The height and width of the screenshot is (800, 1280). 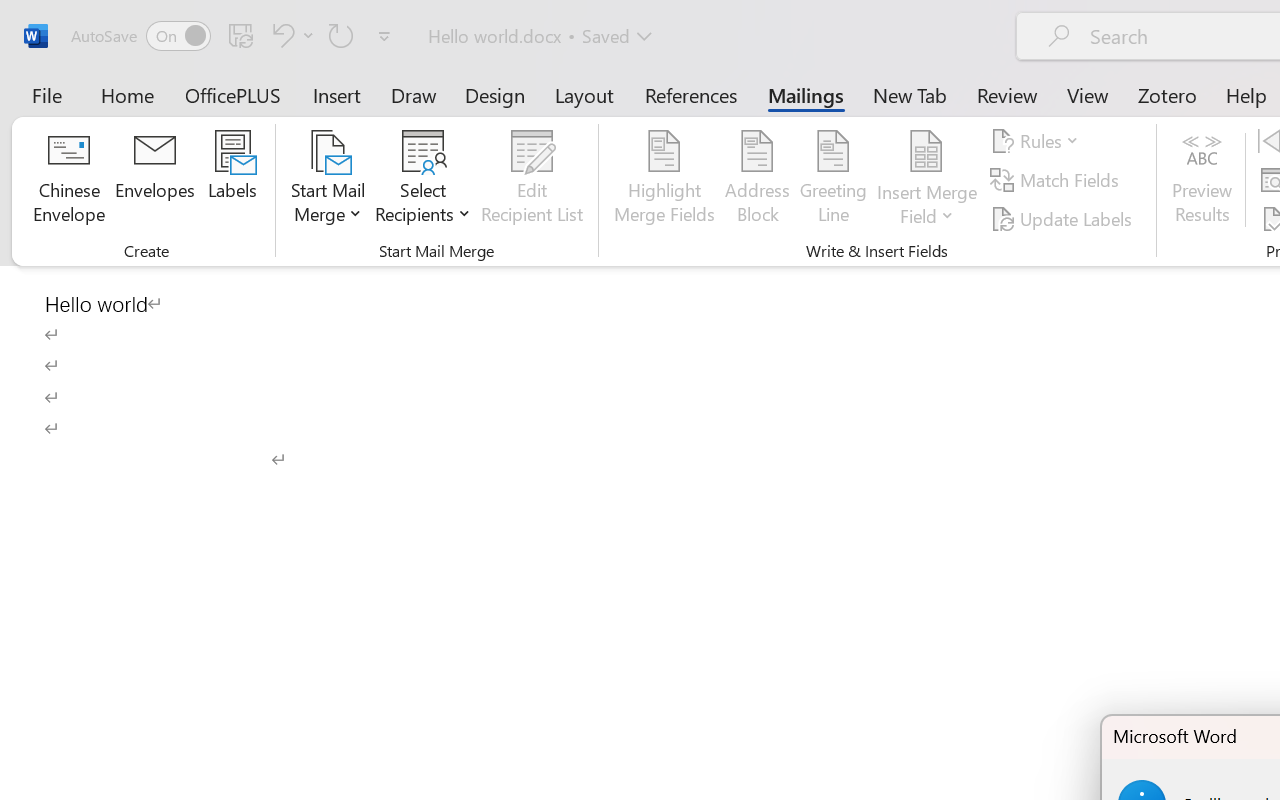 I want to click on New Tab, so click(x=910, y=94).